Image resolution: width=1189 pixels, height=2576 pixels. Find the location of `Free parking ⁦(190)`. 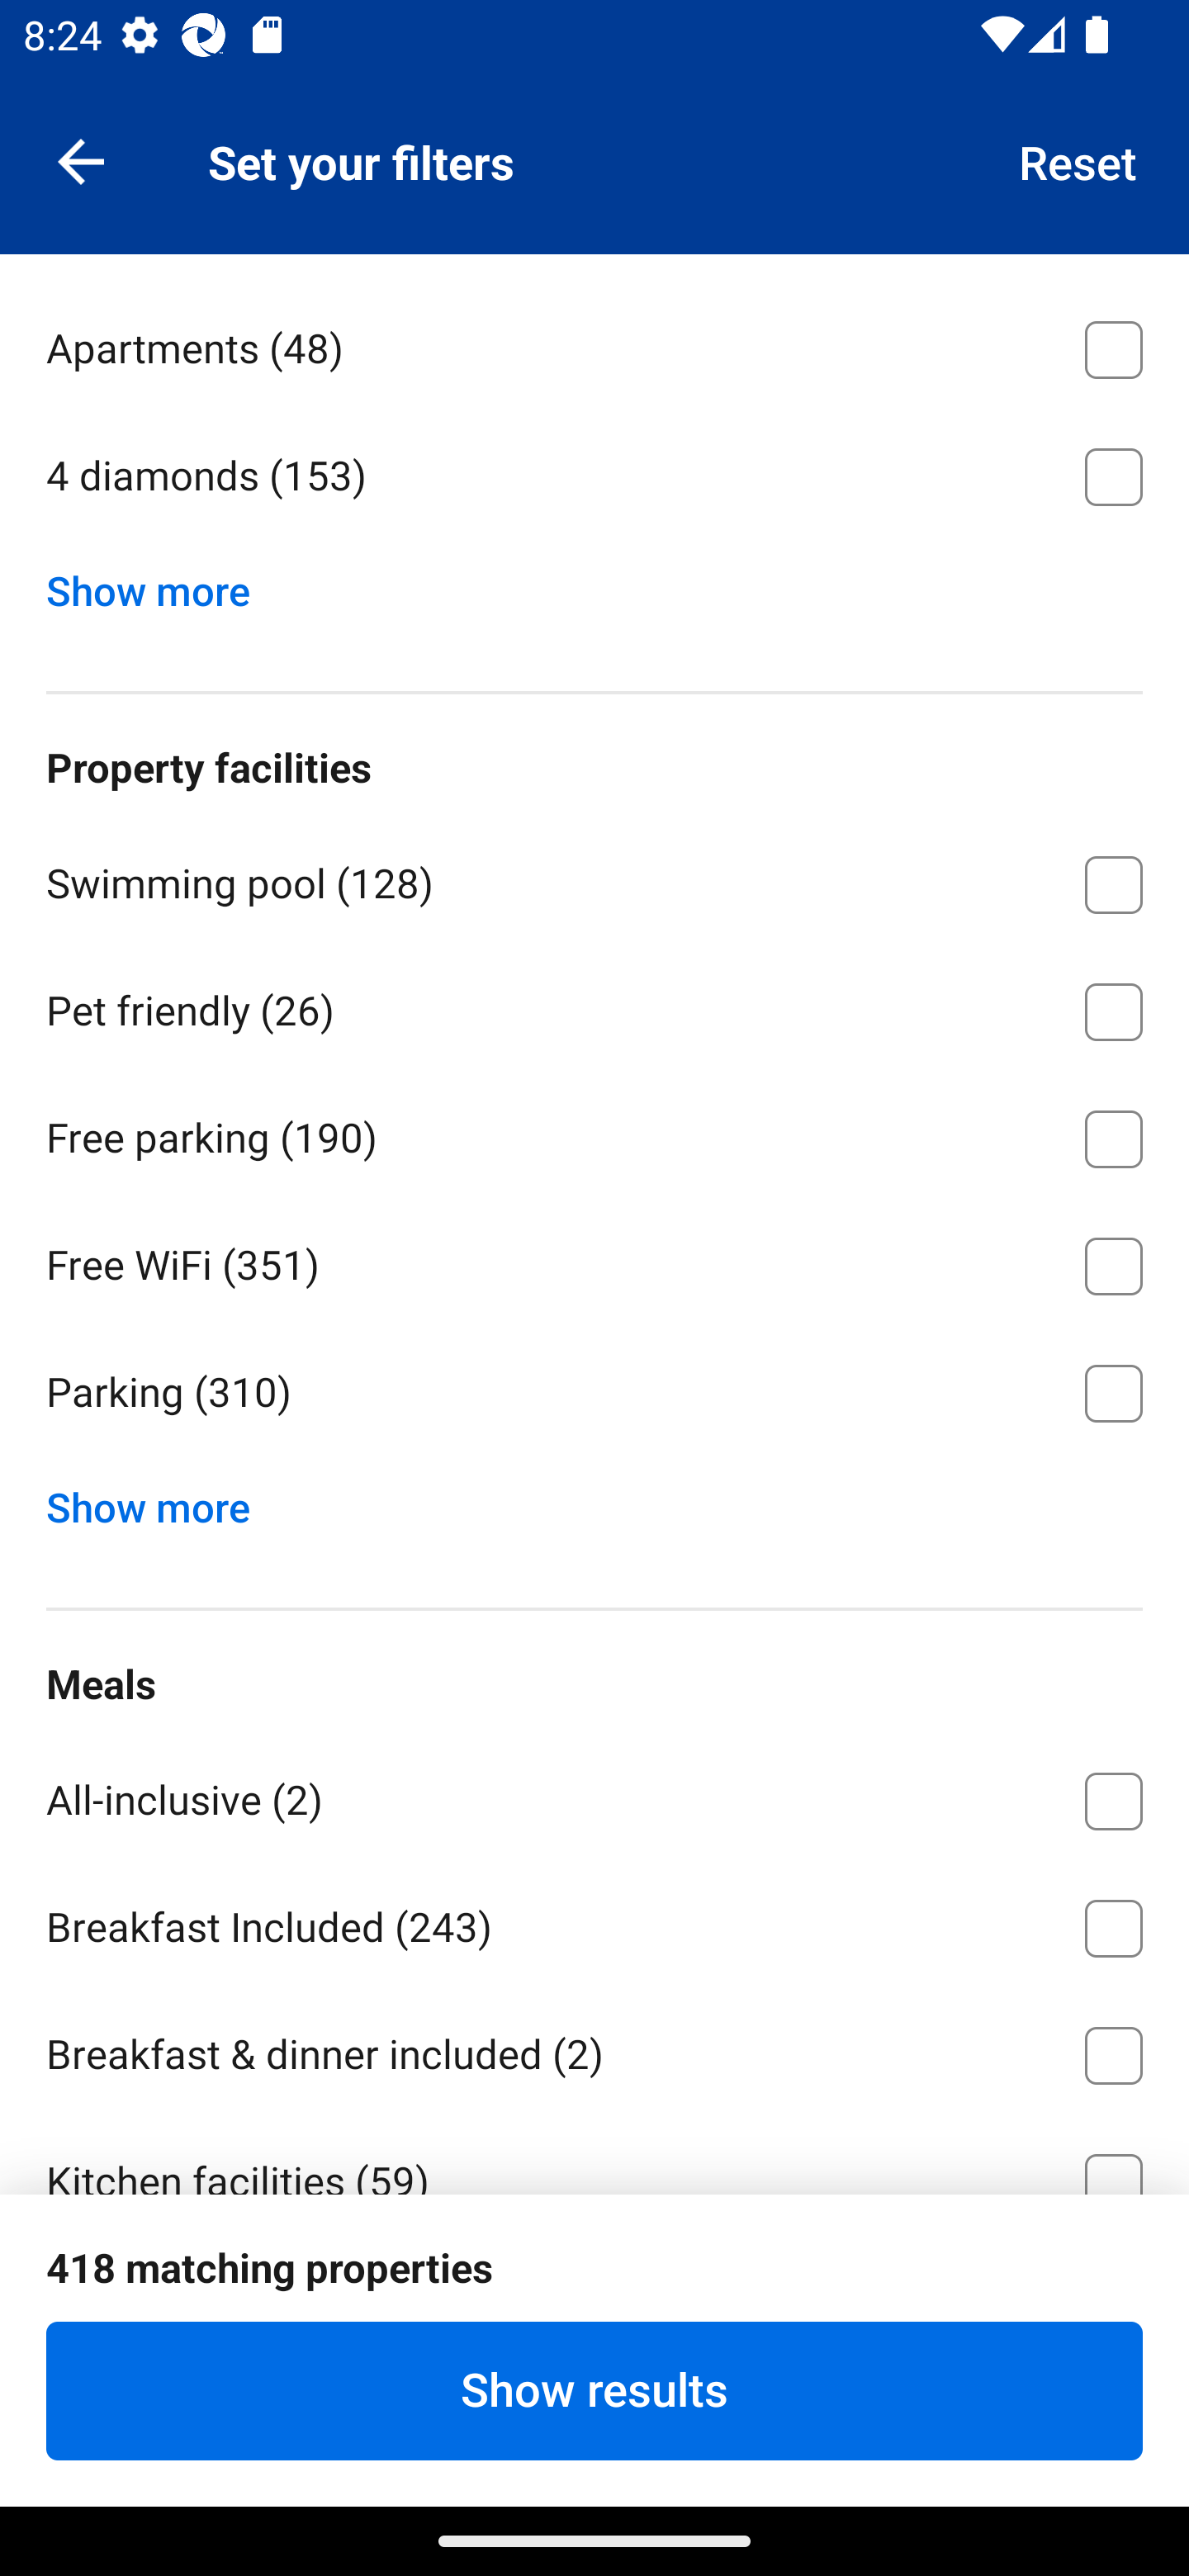

Free parking ⁦(190) is located at coordinates (594, 1133).